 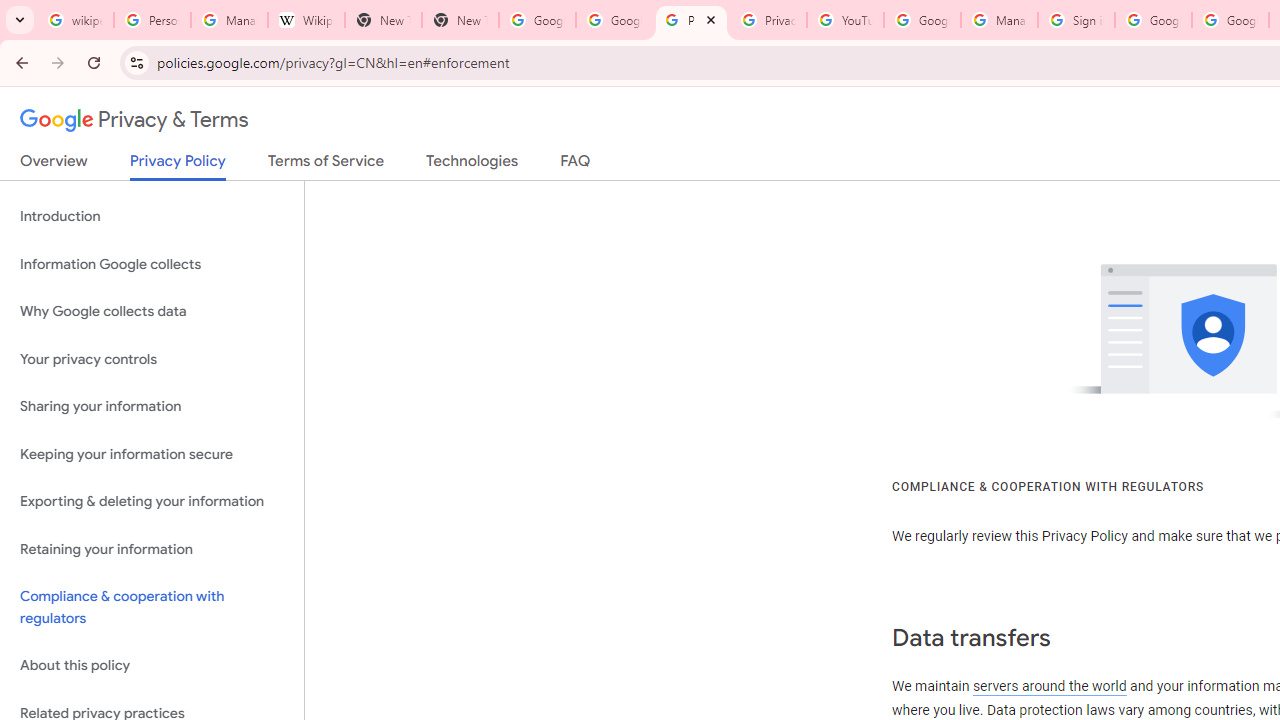 I want to click on Terms of Service, so click(x=326, y=165).